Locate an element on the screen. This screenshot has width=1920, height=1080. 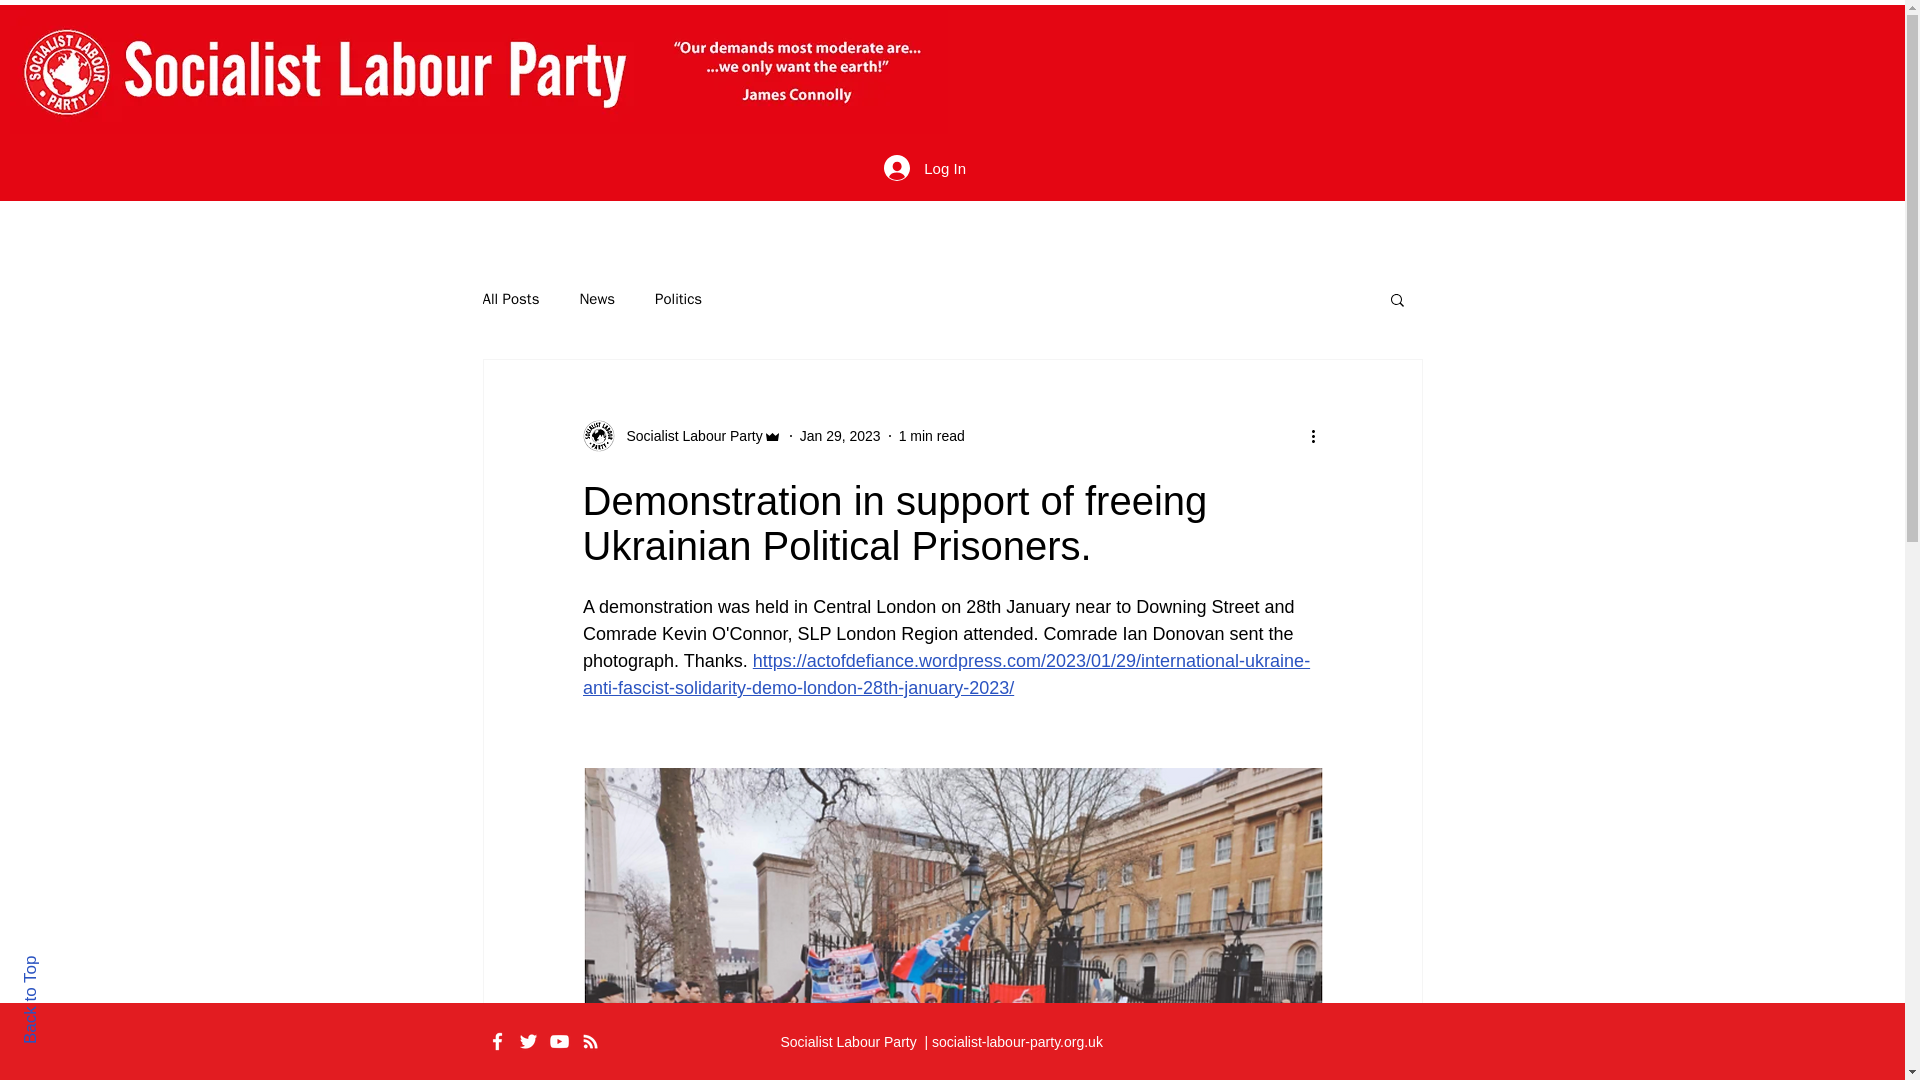
Socialist Labour Party is located at coordinates (681, 436).